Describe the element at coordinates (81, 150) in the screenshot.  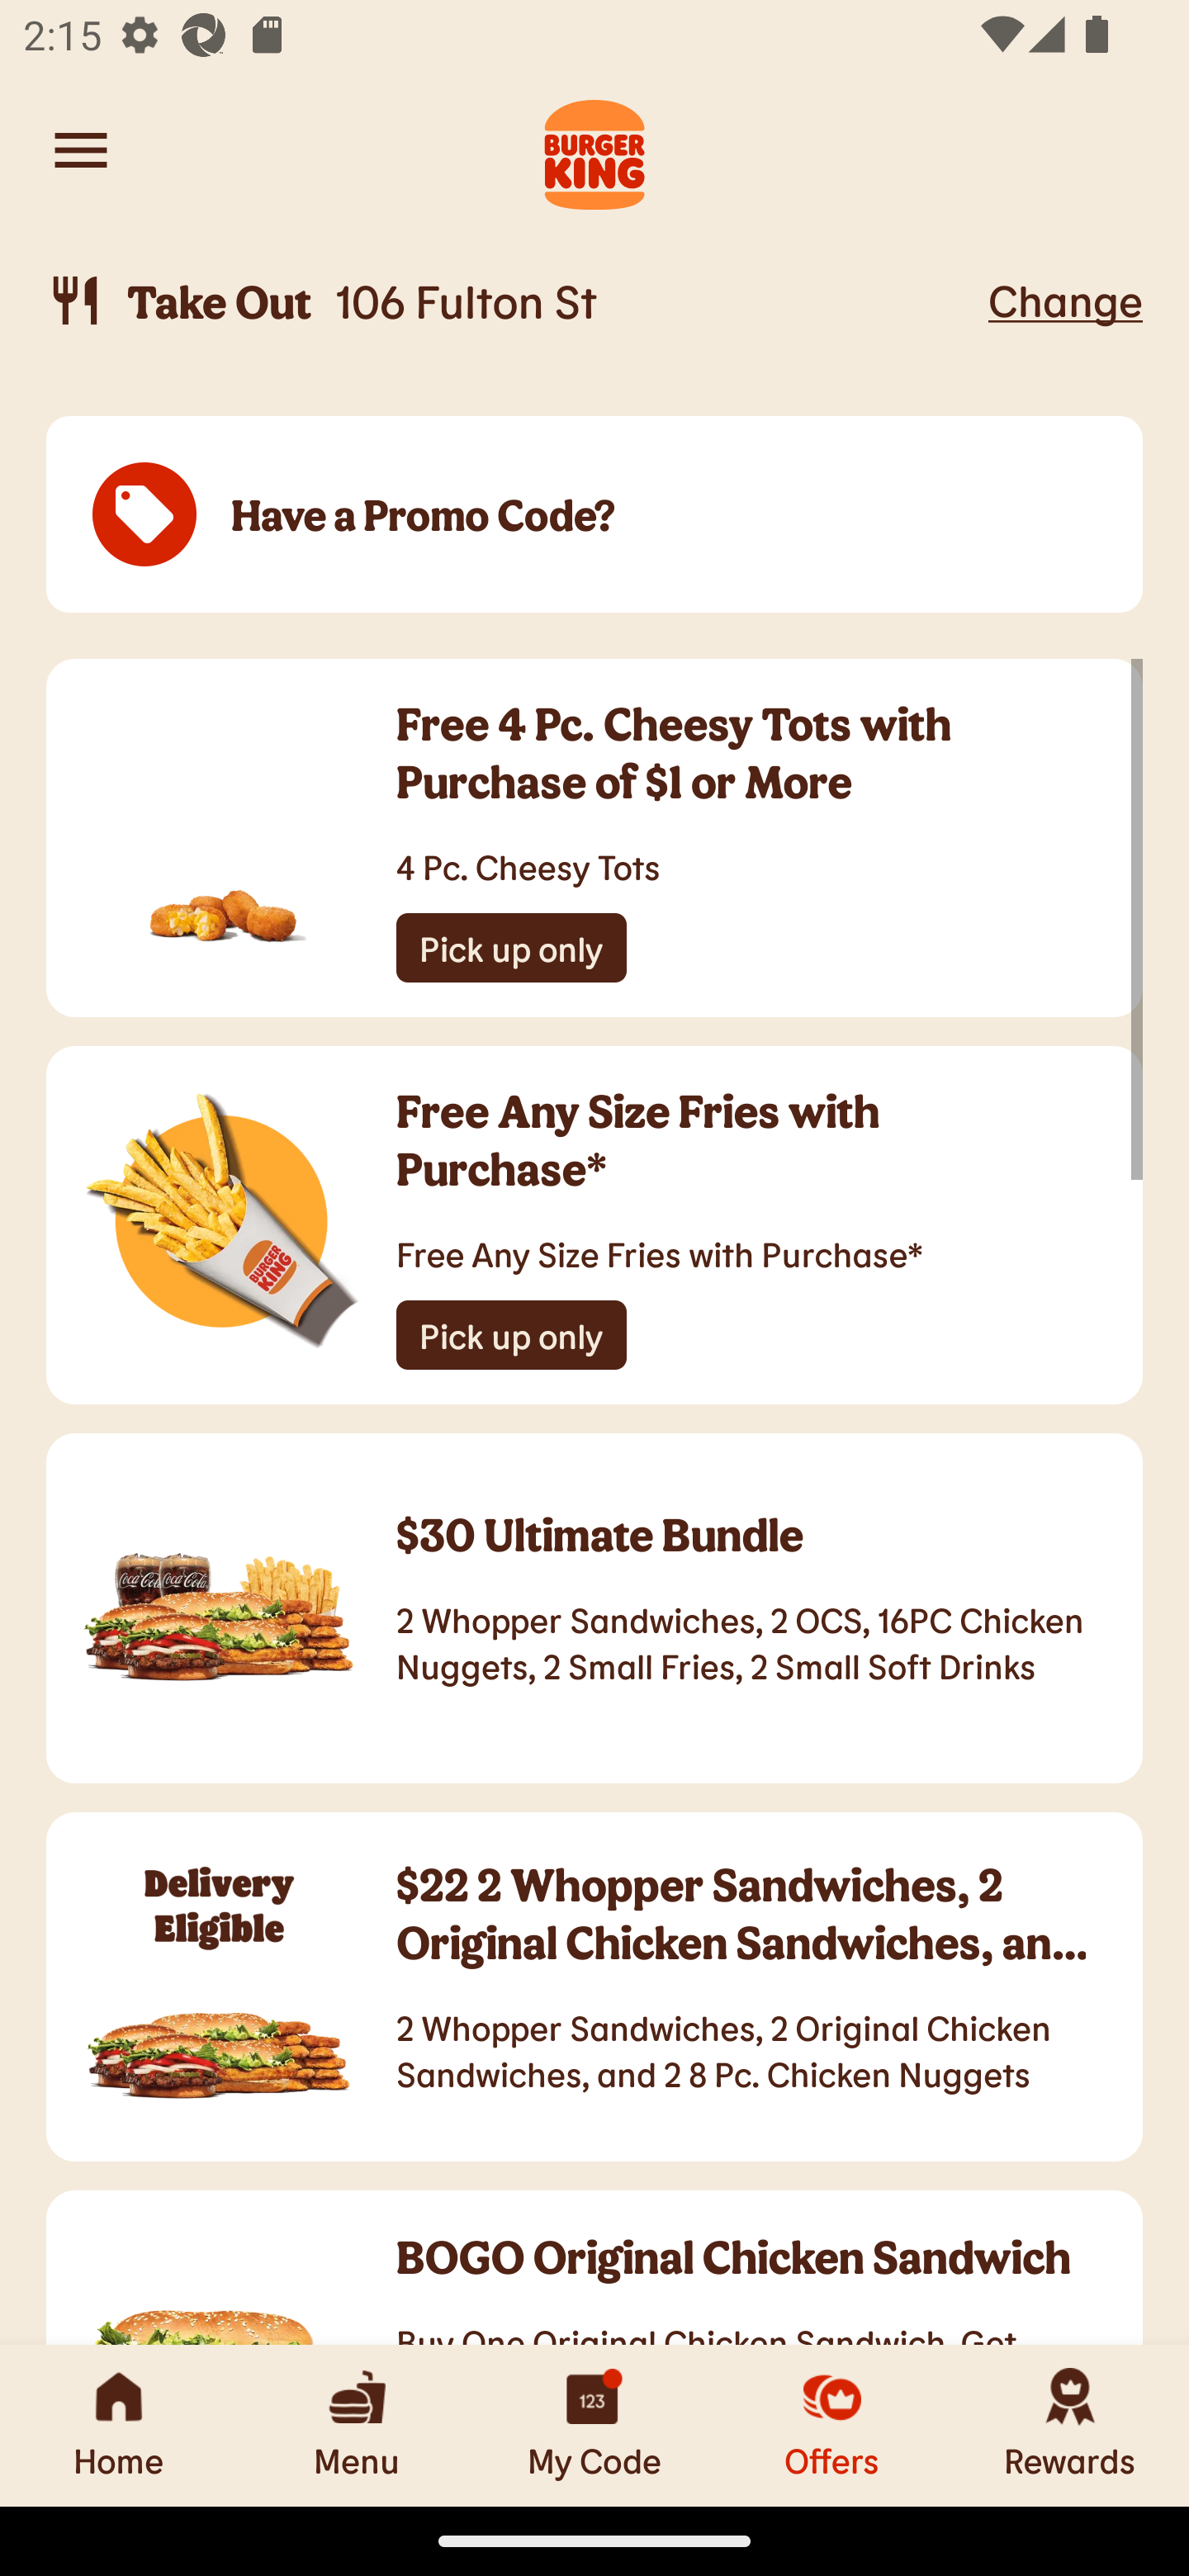
I see `Navigate to account menu ` at that location.